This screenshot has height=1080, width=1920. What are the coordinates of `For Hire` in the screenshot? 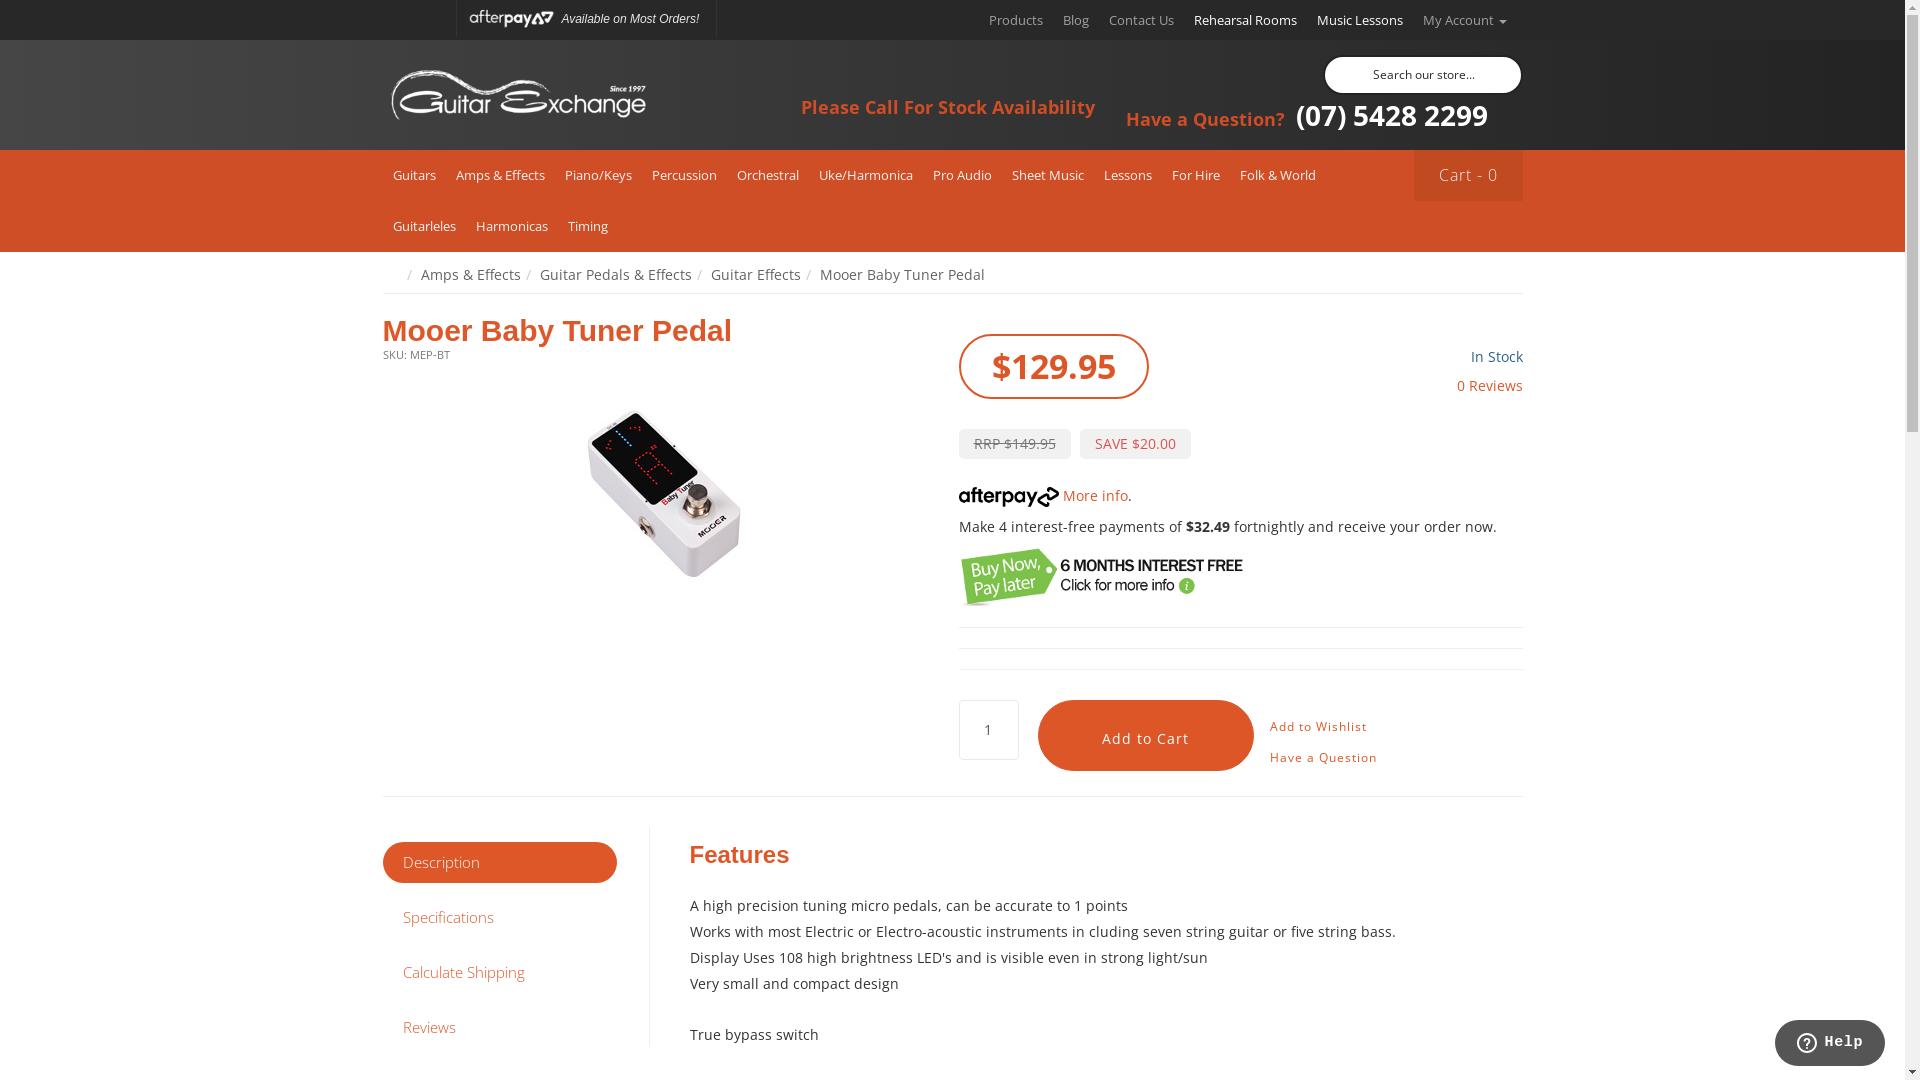 It's located at (1196, 176).